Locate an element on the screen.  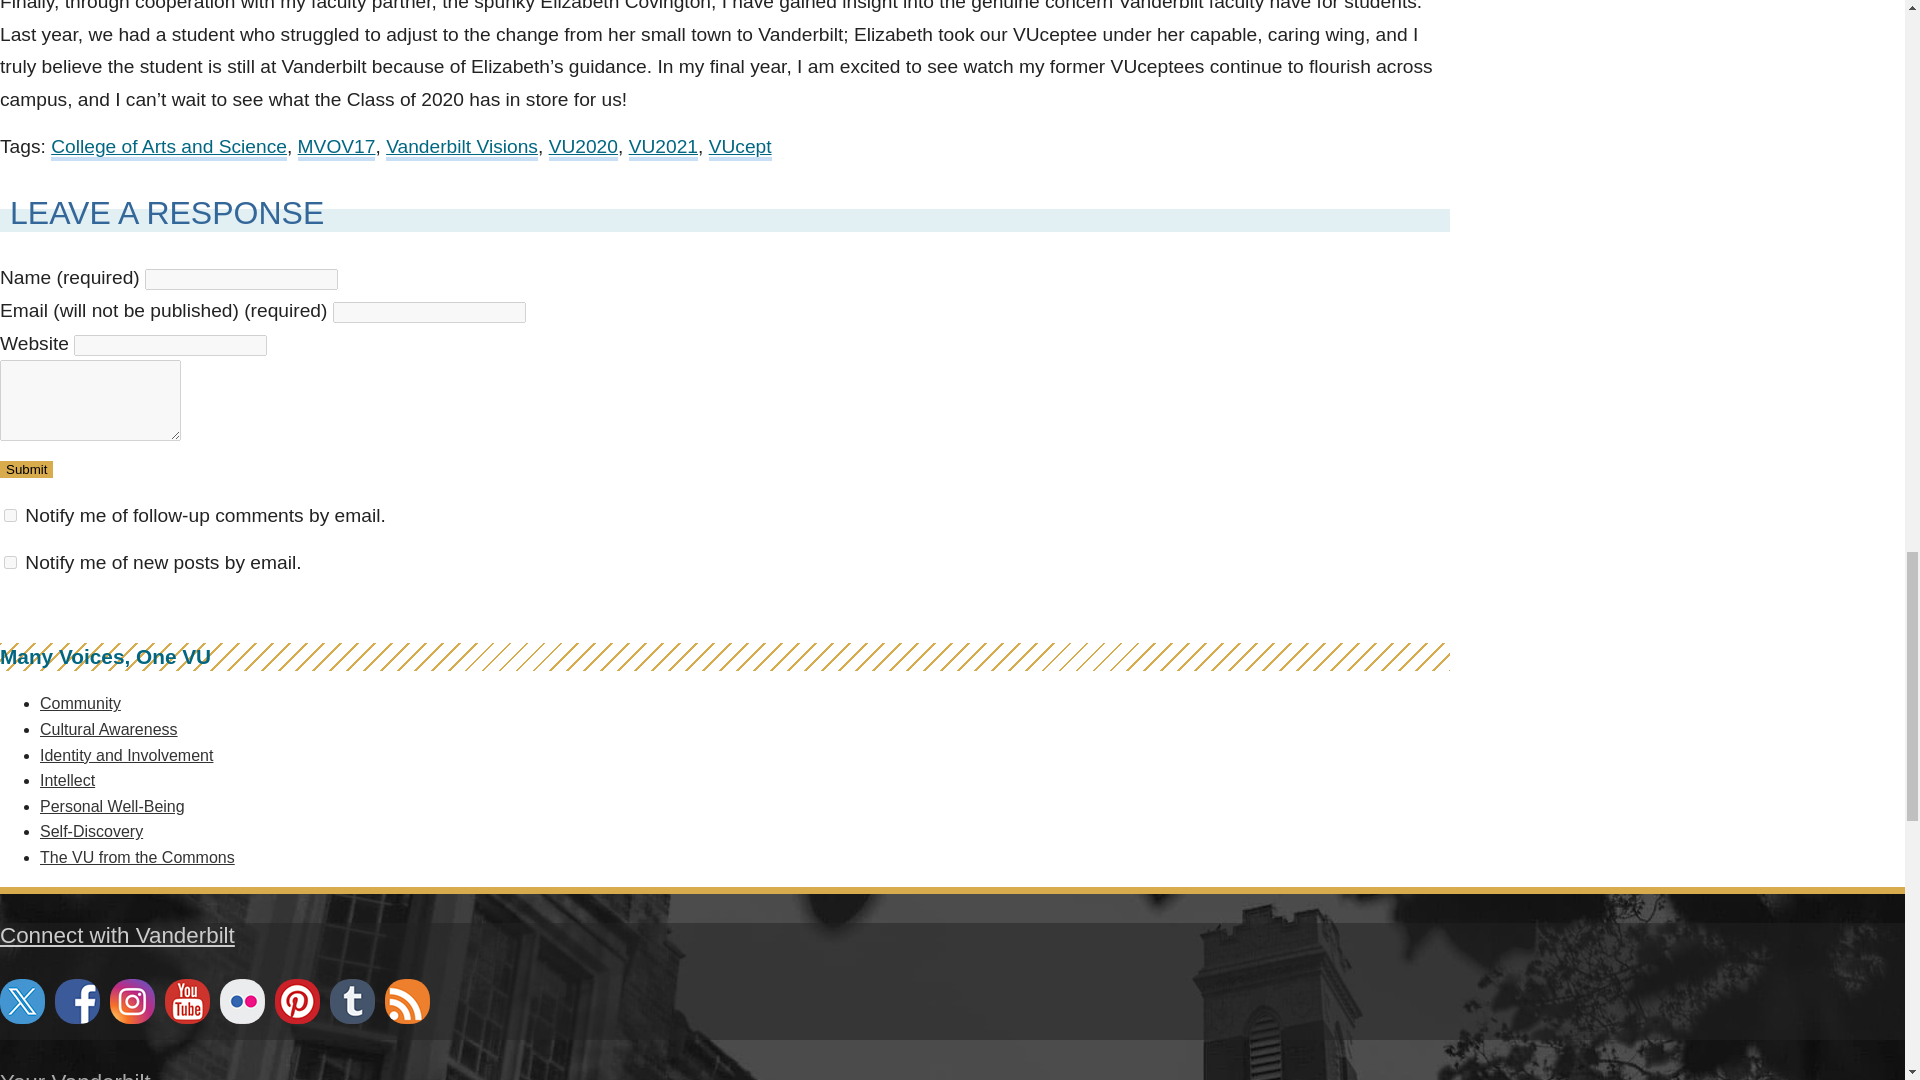
VUcept is located at coordinates (740, 148).